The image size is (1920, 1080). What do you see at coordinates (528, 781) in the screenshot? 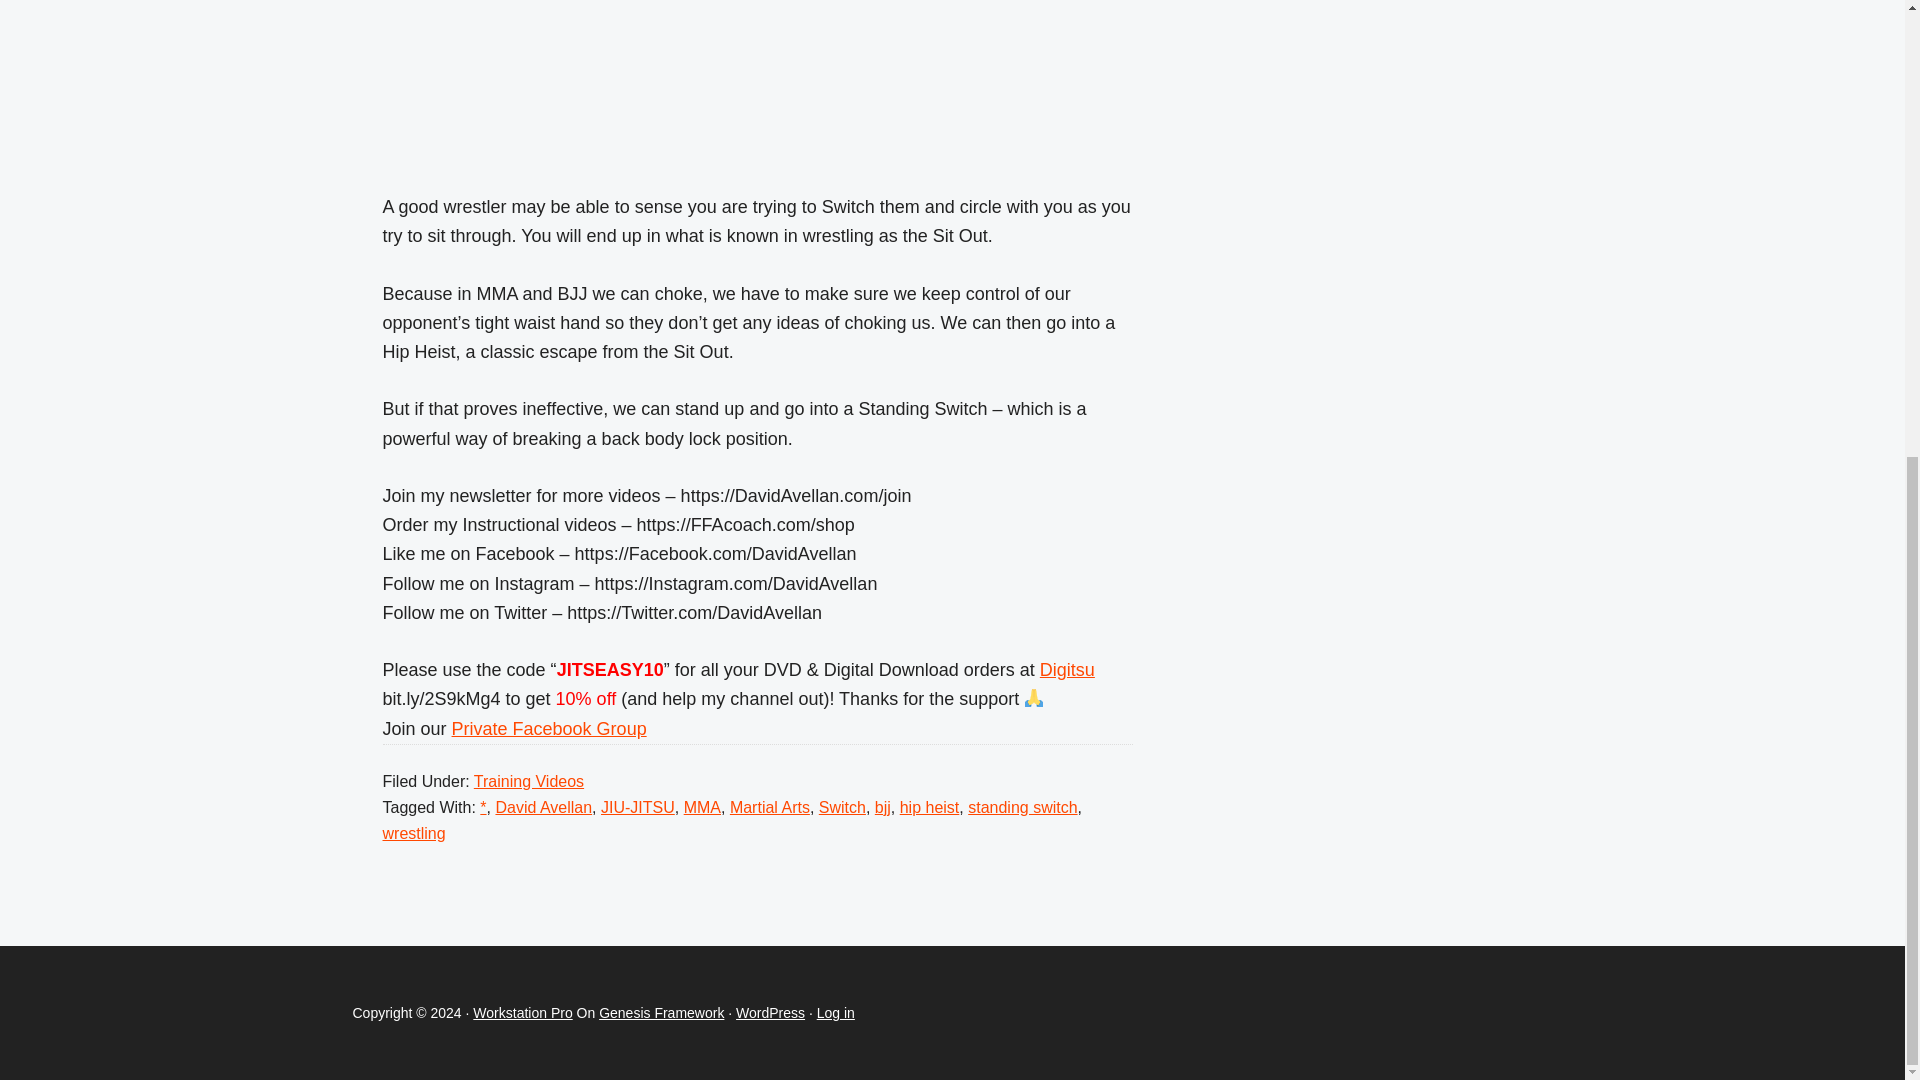
I see `Training Videos` at bounding box center [528, 781].